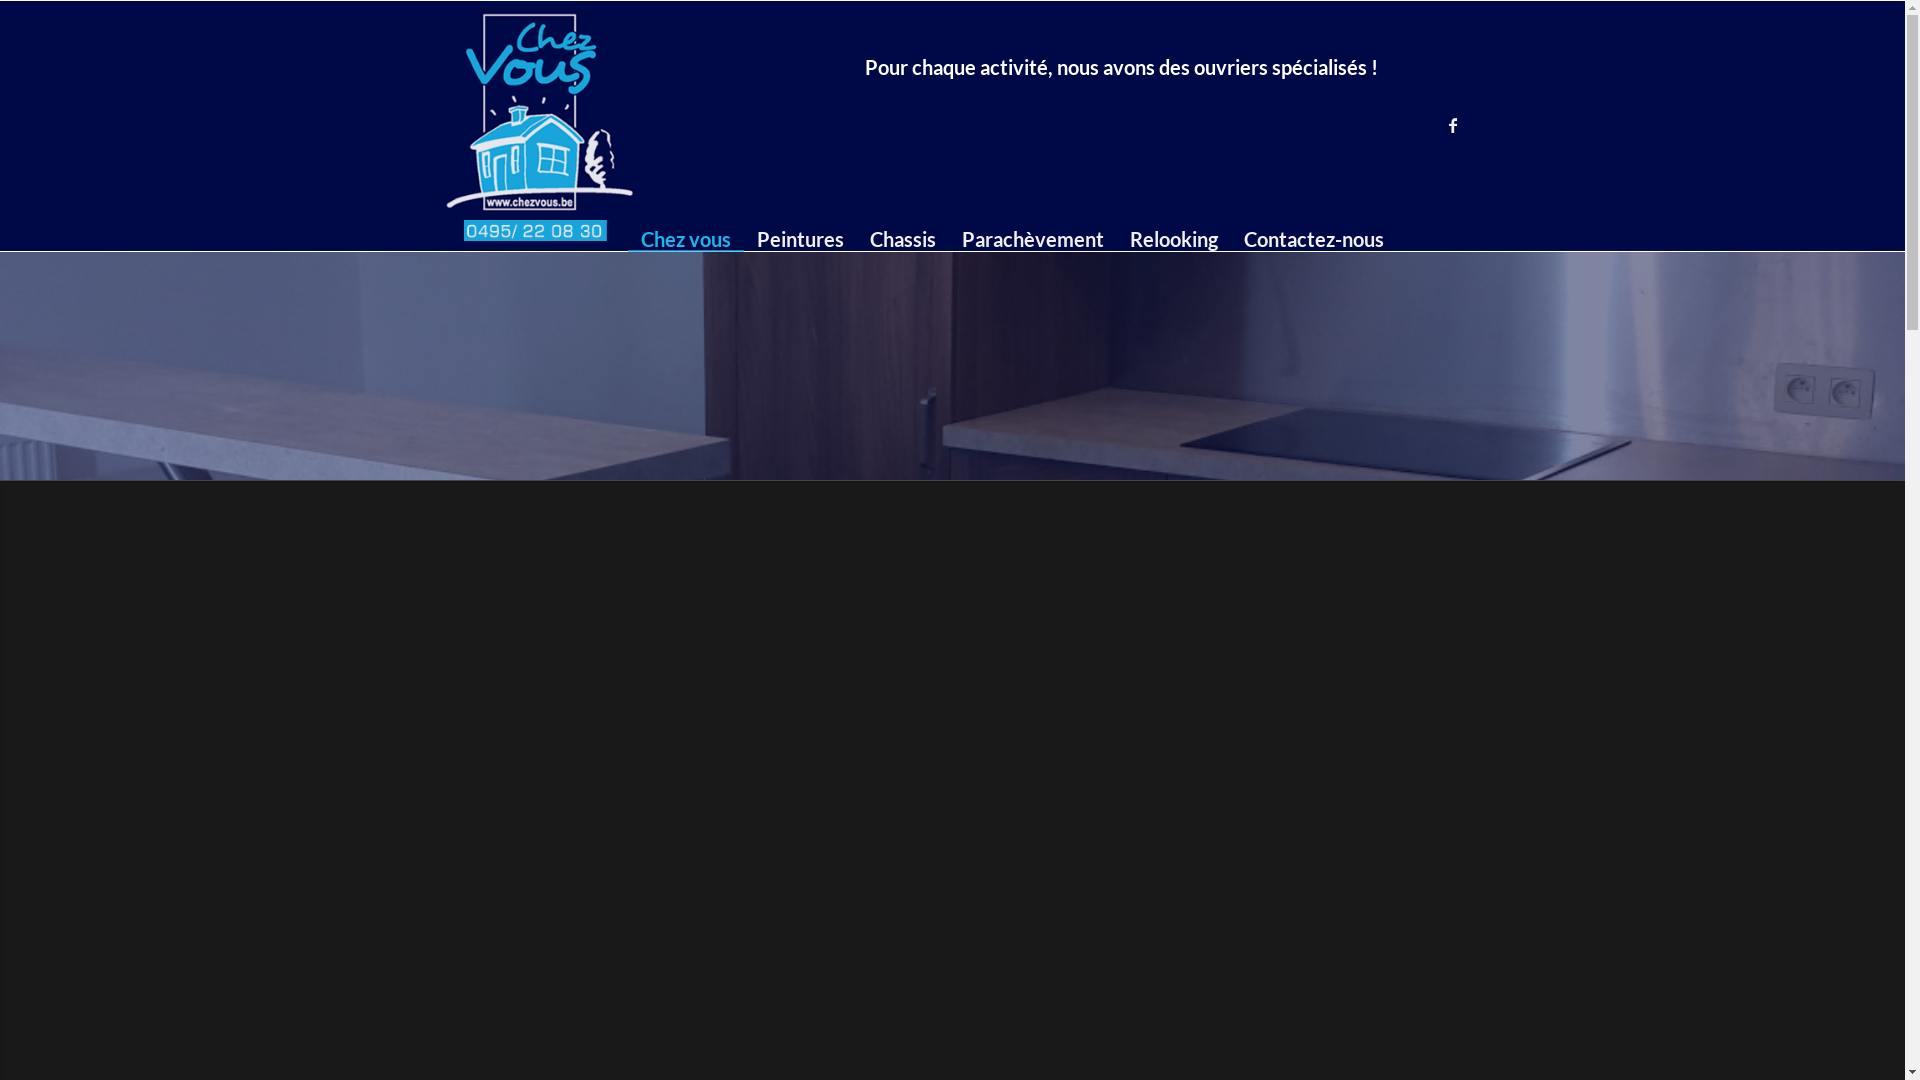 The image size is (1920, 1080). I want to click on Logo, so click(540, 126).